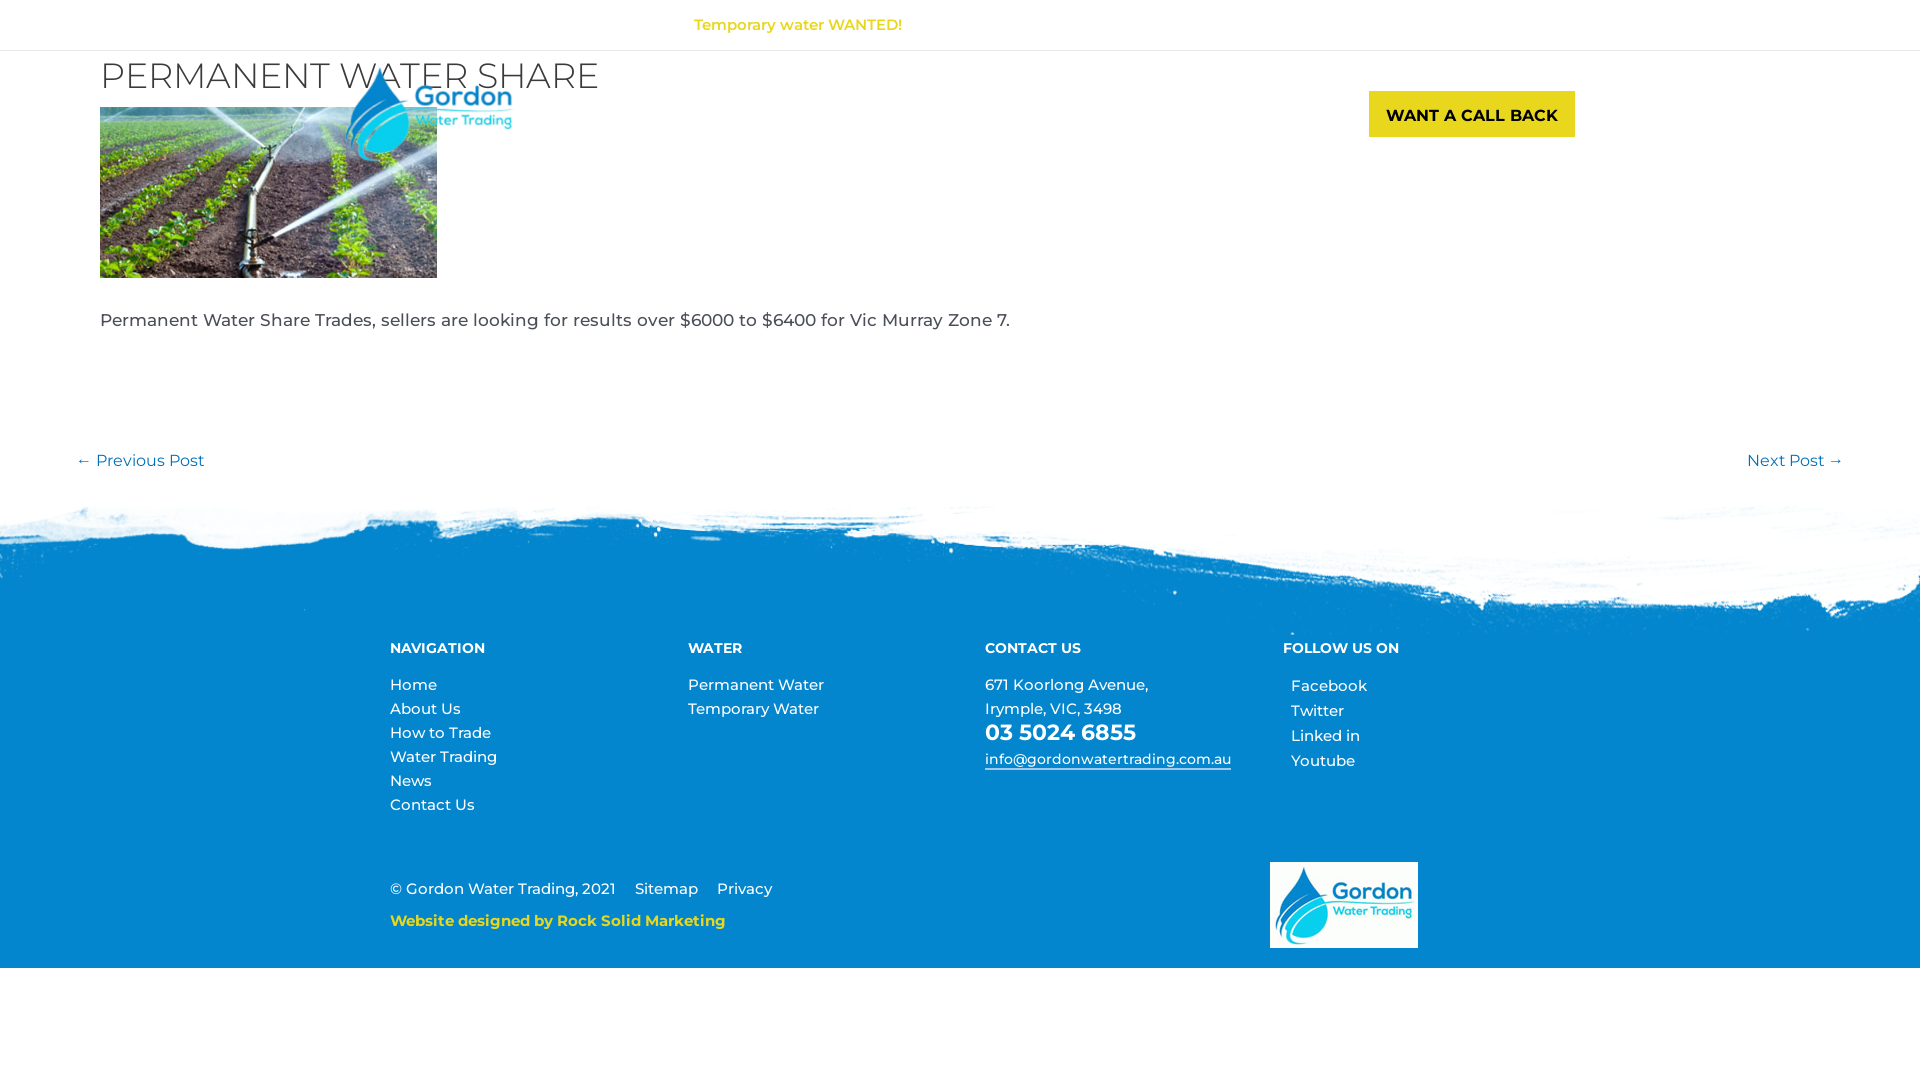 The width and height of the screenshot is (1920, 1080). What do you see at coordinates (1312, 710) in the screenshot?
I see `Twitter` at bounding box center [1312, 710].